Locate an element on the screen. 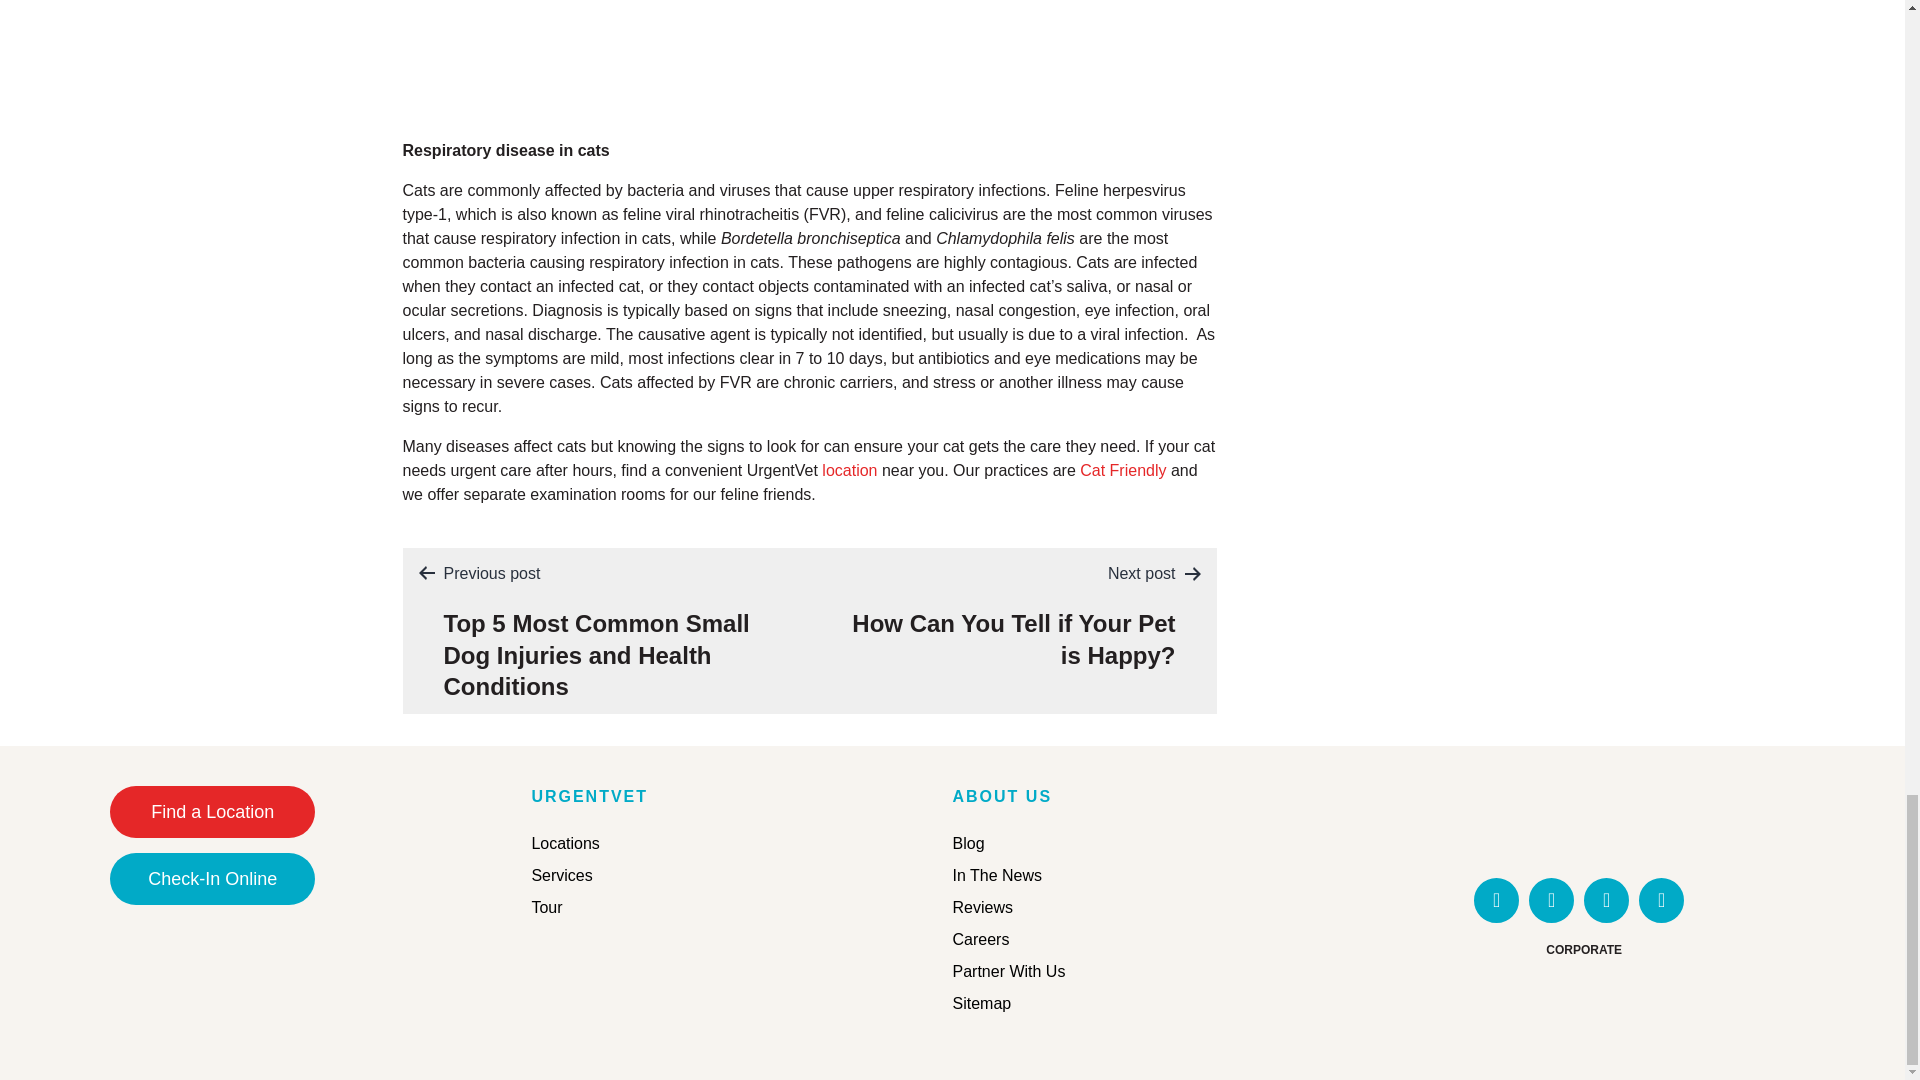  location is located at coordinates (849, 470).